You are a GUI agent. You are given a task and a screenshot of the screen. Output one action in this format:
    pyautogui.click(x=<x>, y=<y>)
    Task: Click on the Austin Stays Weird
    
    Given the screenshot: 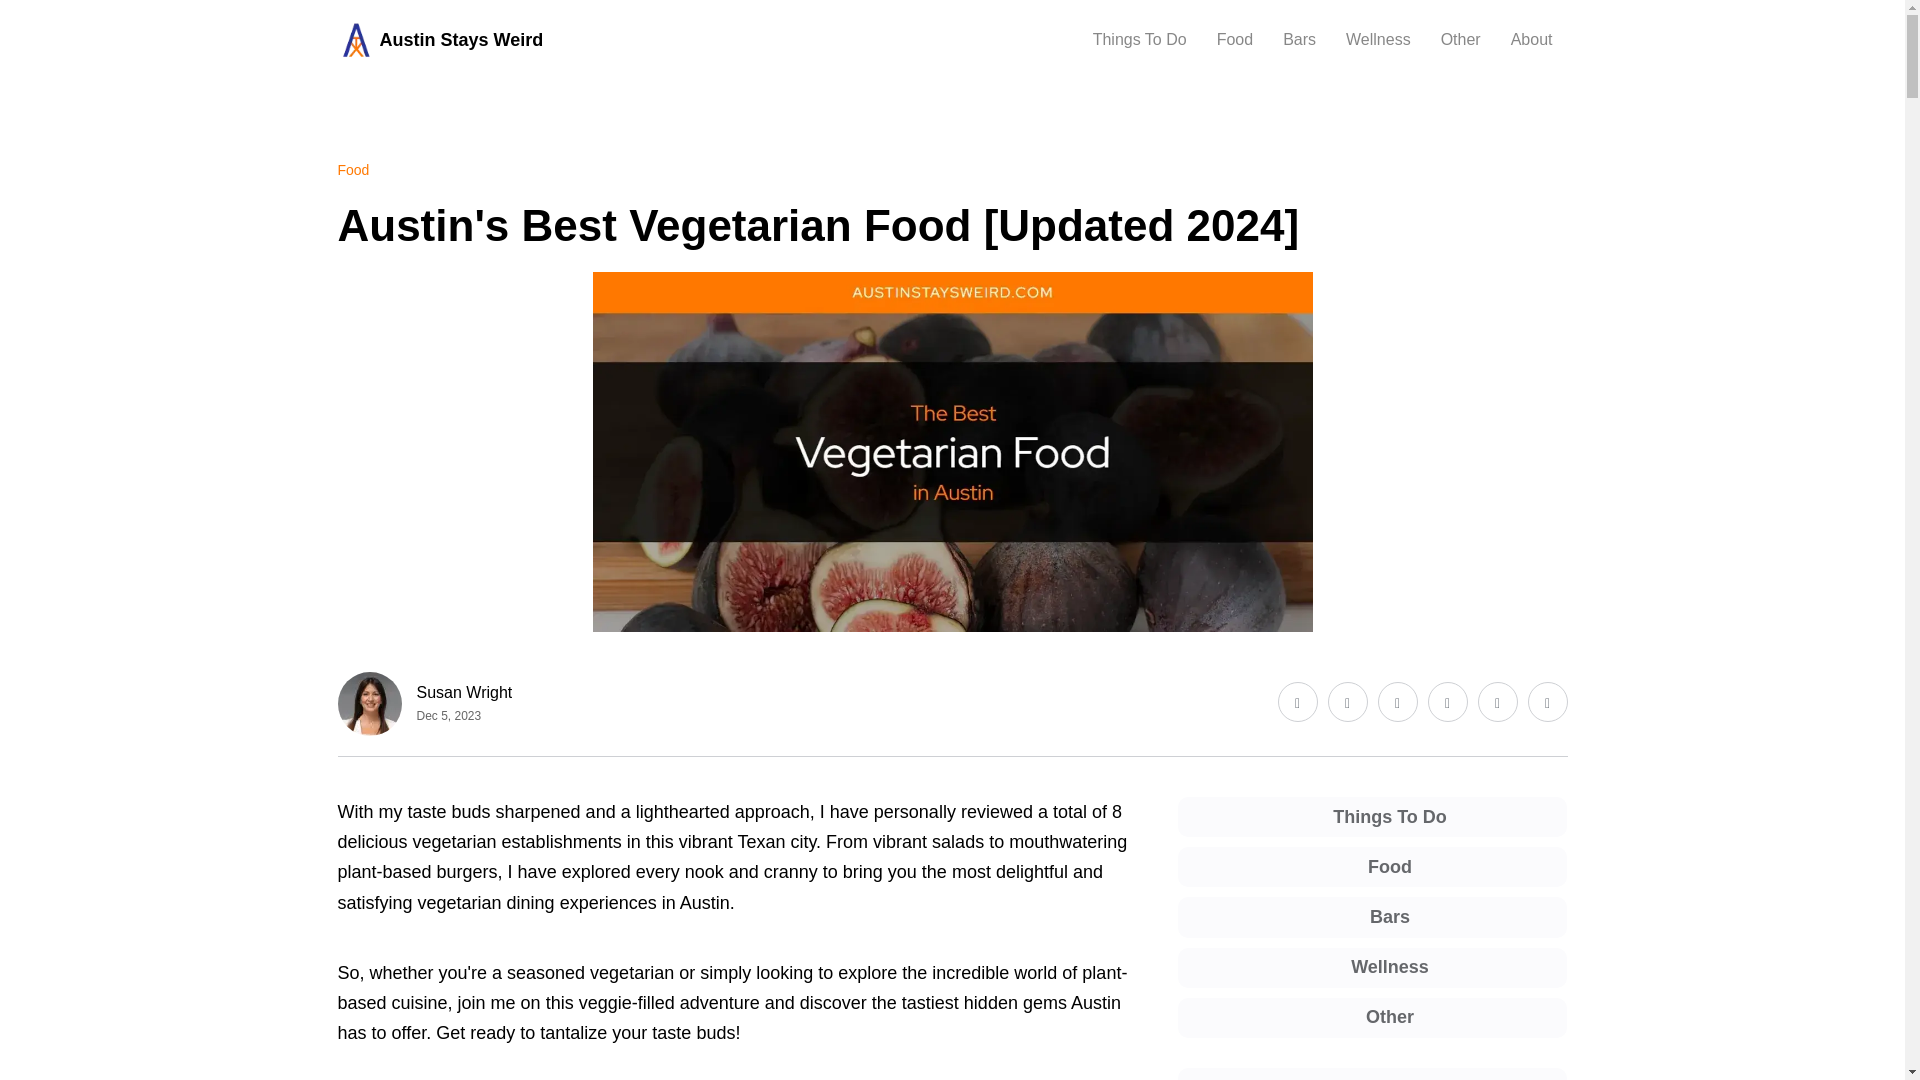 What is the action you would take?
    pyautogui.click(x=440, y=40)
    